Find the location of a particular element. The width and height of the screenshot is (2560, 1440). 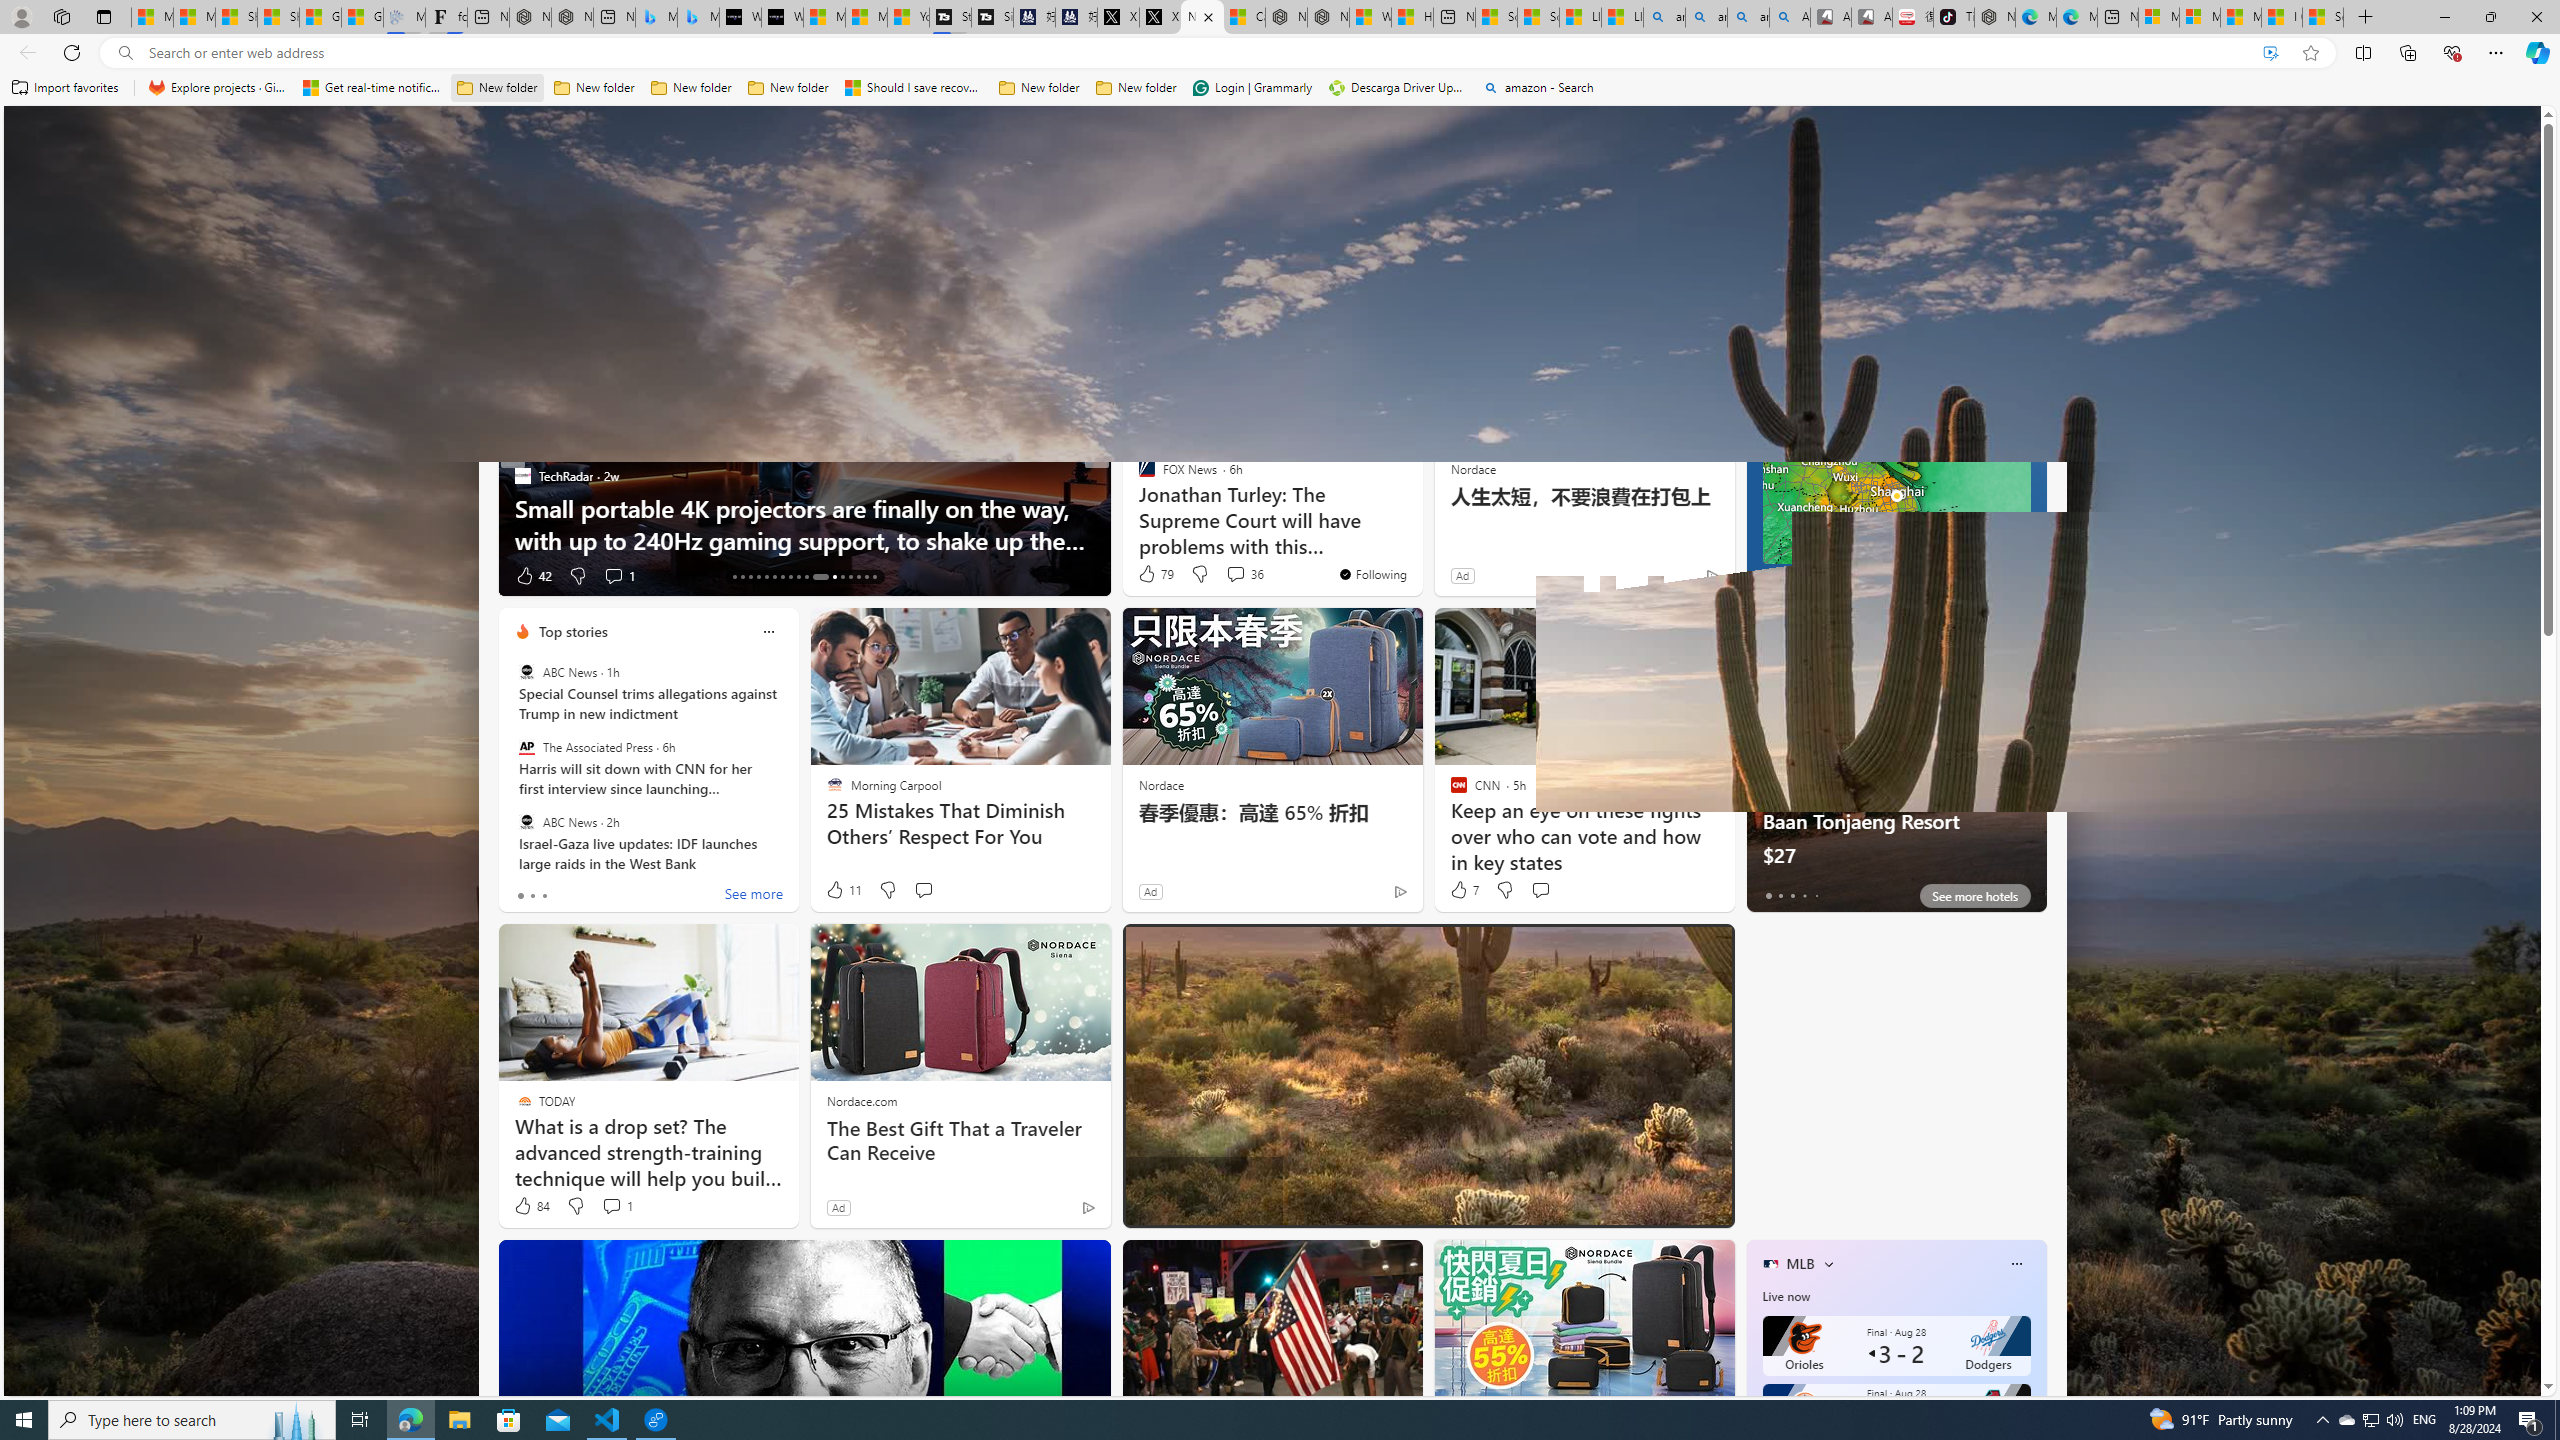

New Tab is located at coordinates (2366, 17).